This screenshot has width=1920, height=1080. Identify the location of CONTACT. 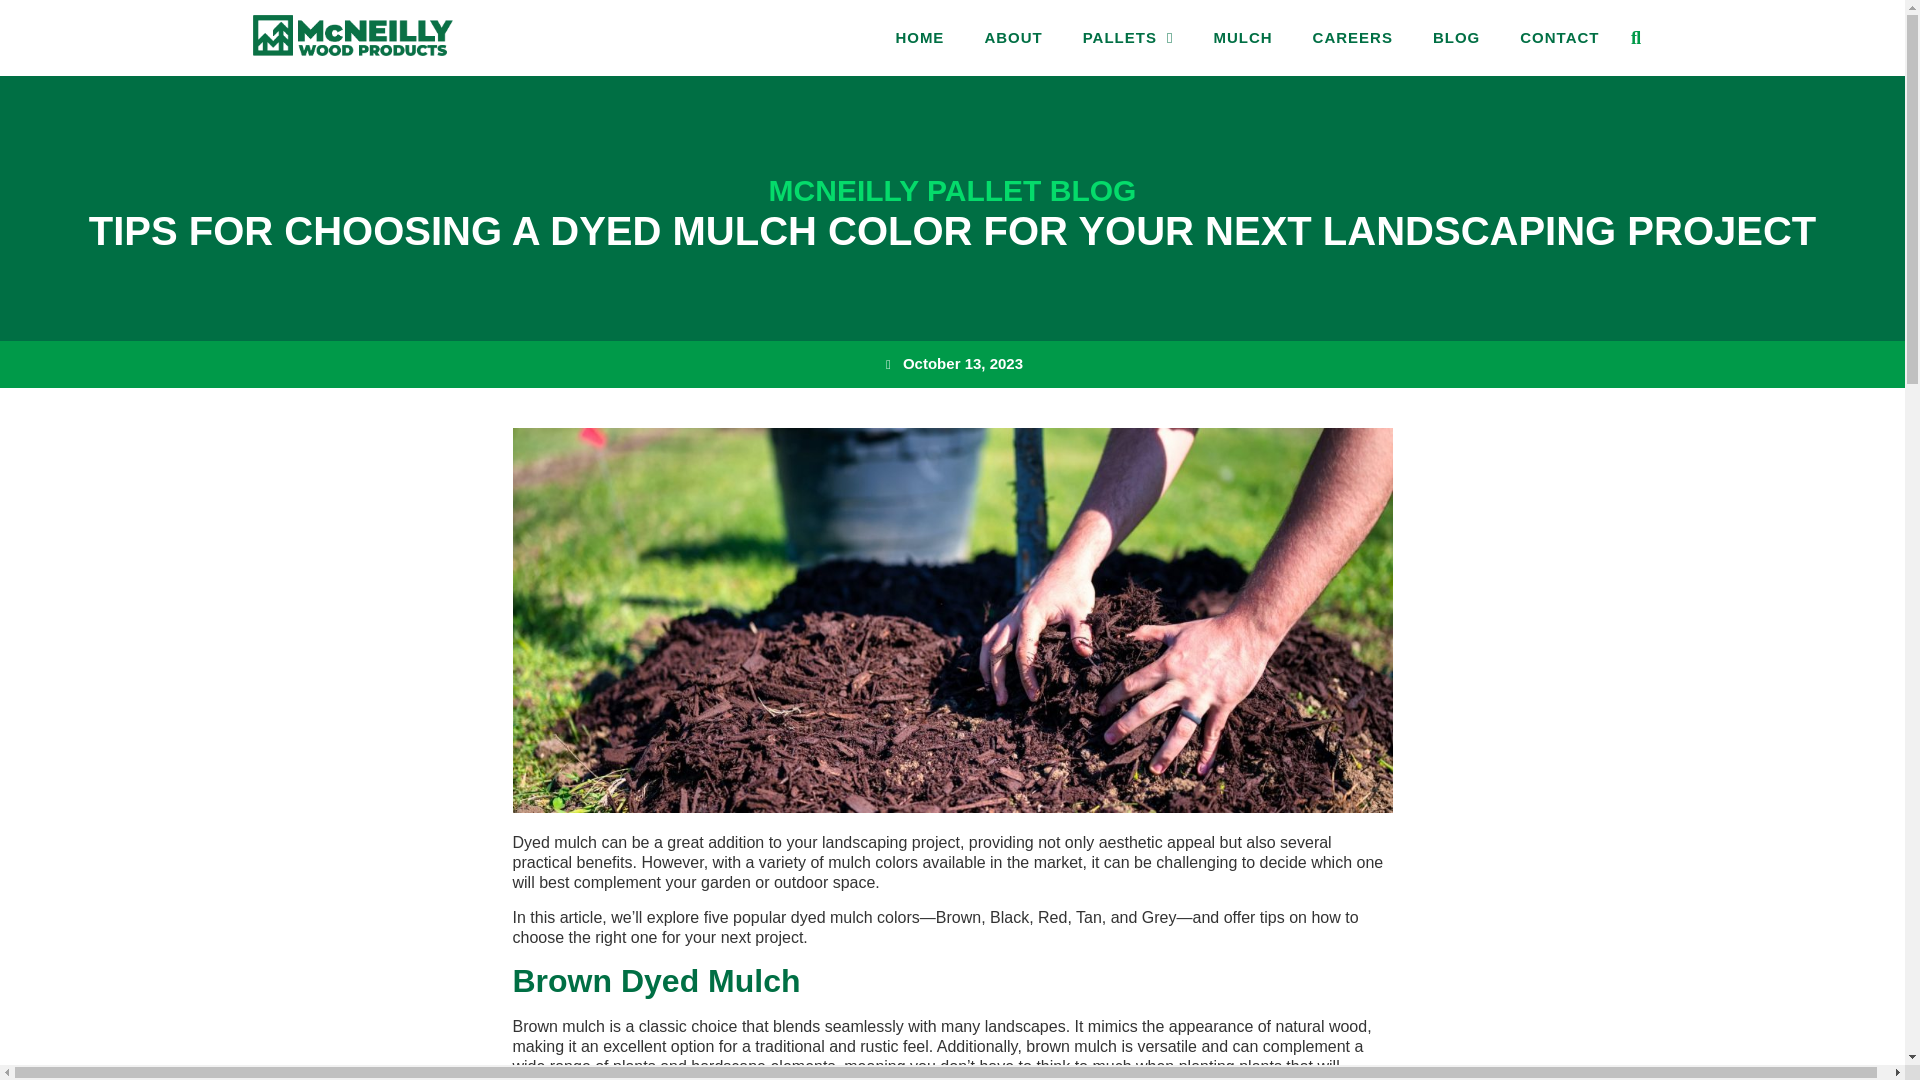
(1558, 38).